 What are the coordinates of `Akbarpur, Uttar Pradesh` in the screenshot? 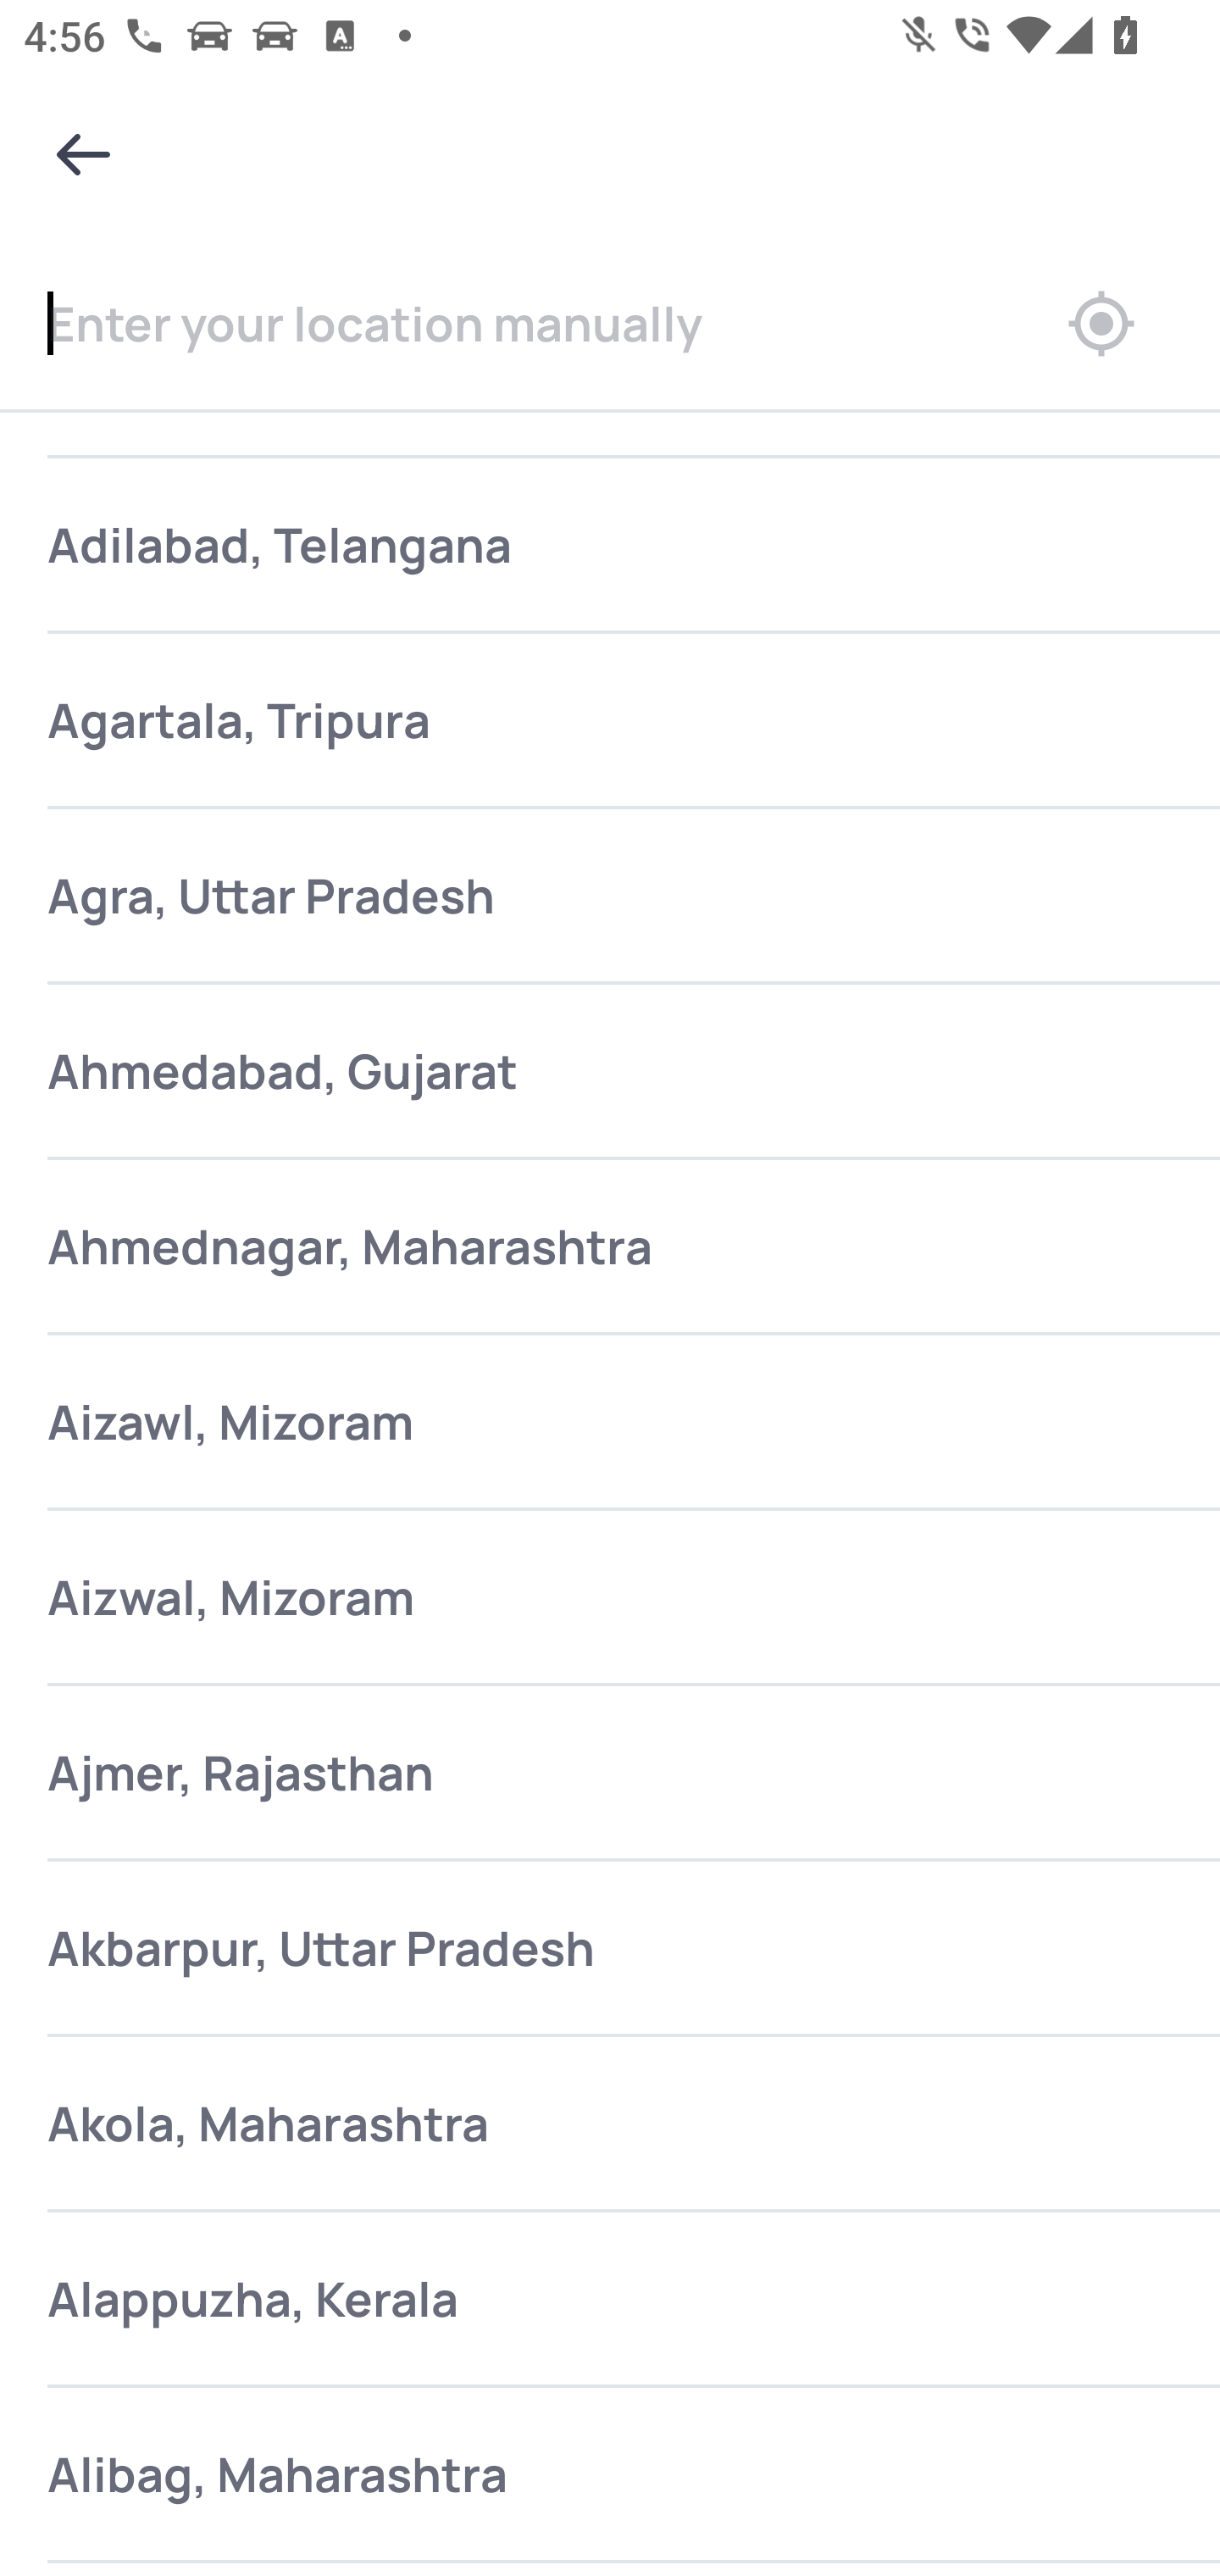 It's located at (610, 1949).